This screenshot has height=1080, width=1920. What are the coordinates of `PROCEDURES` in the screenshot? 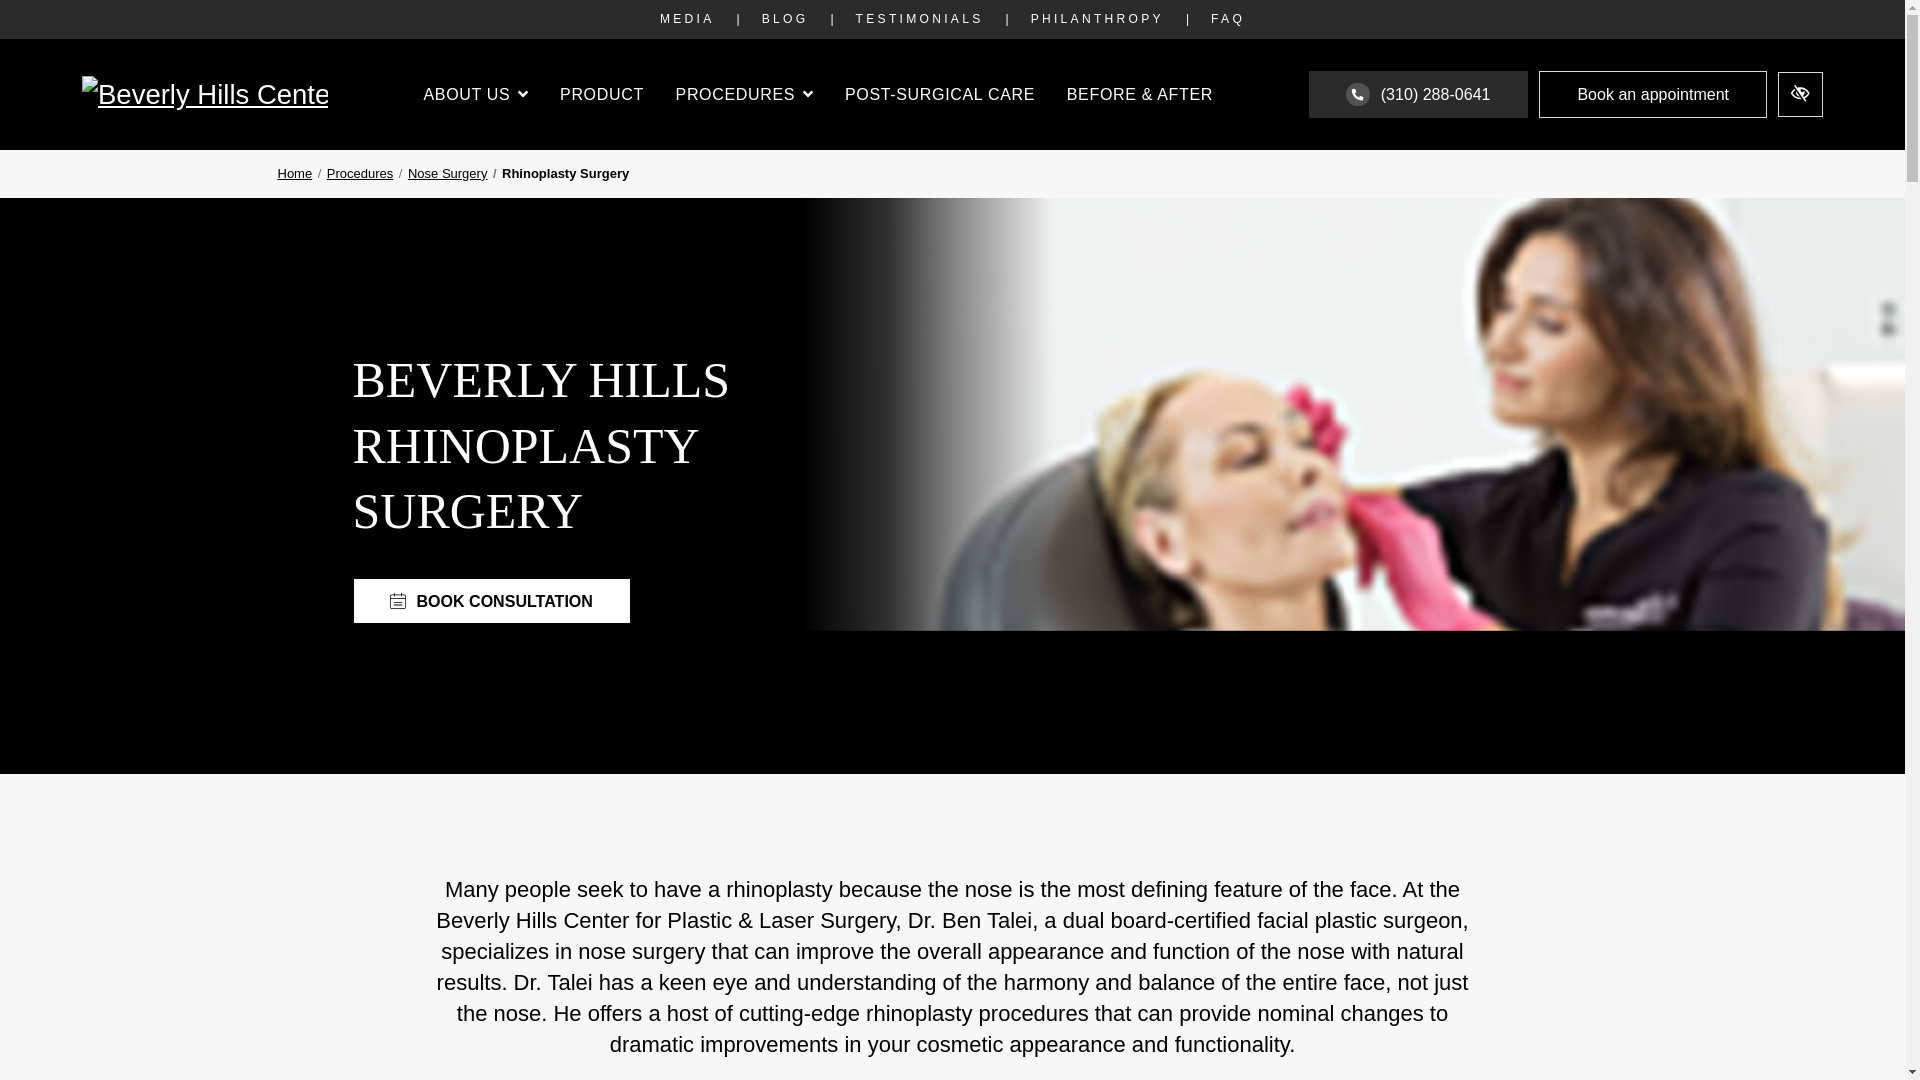 It's located at (744, 94).